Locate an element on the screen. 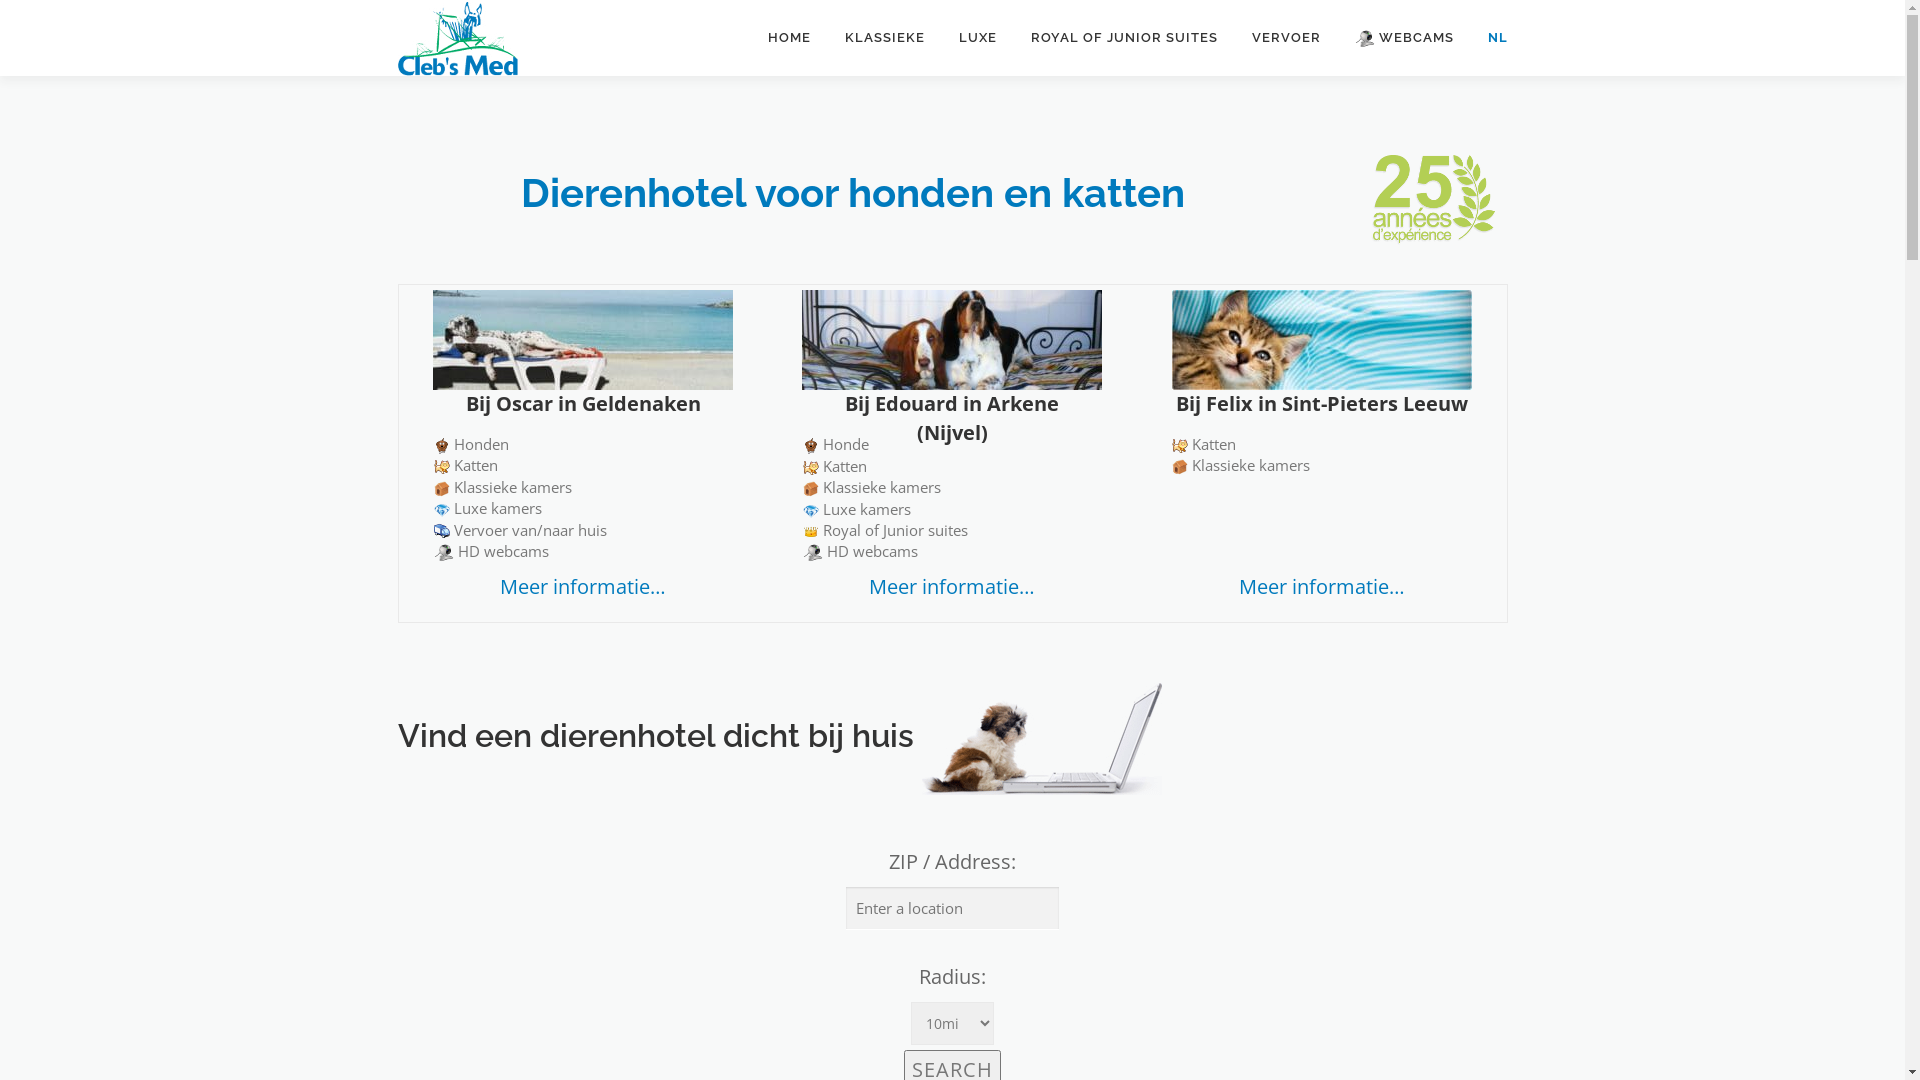 This screenshot has width=1920, height=1080. VERVOER is located at coordinates (1286, 38).